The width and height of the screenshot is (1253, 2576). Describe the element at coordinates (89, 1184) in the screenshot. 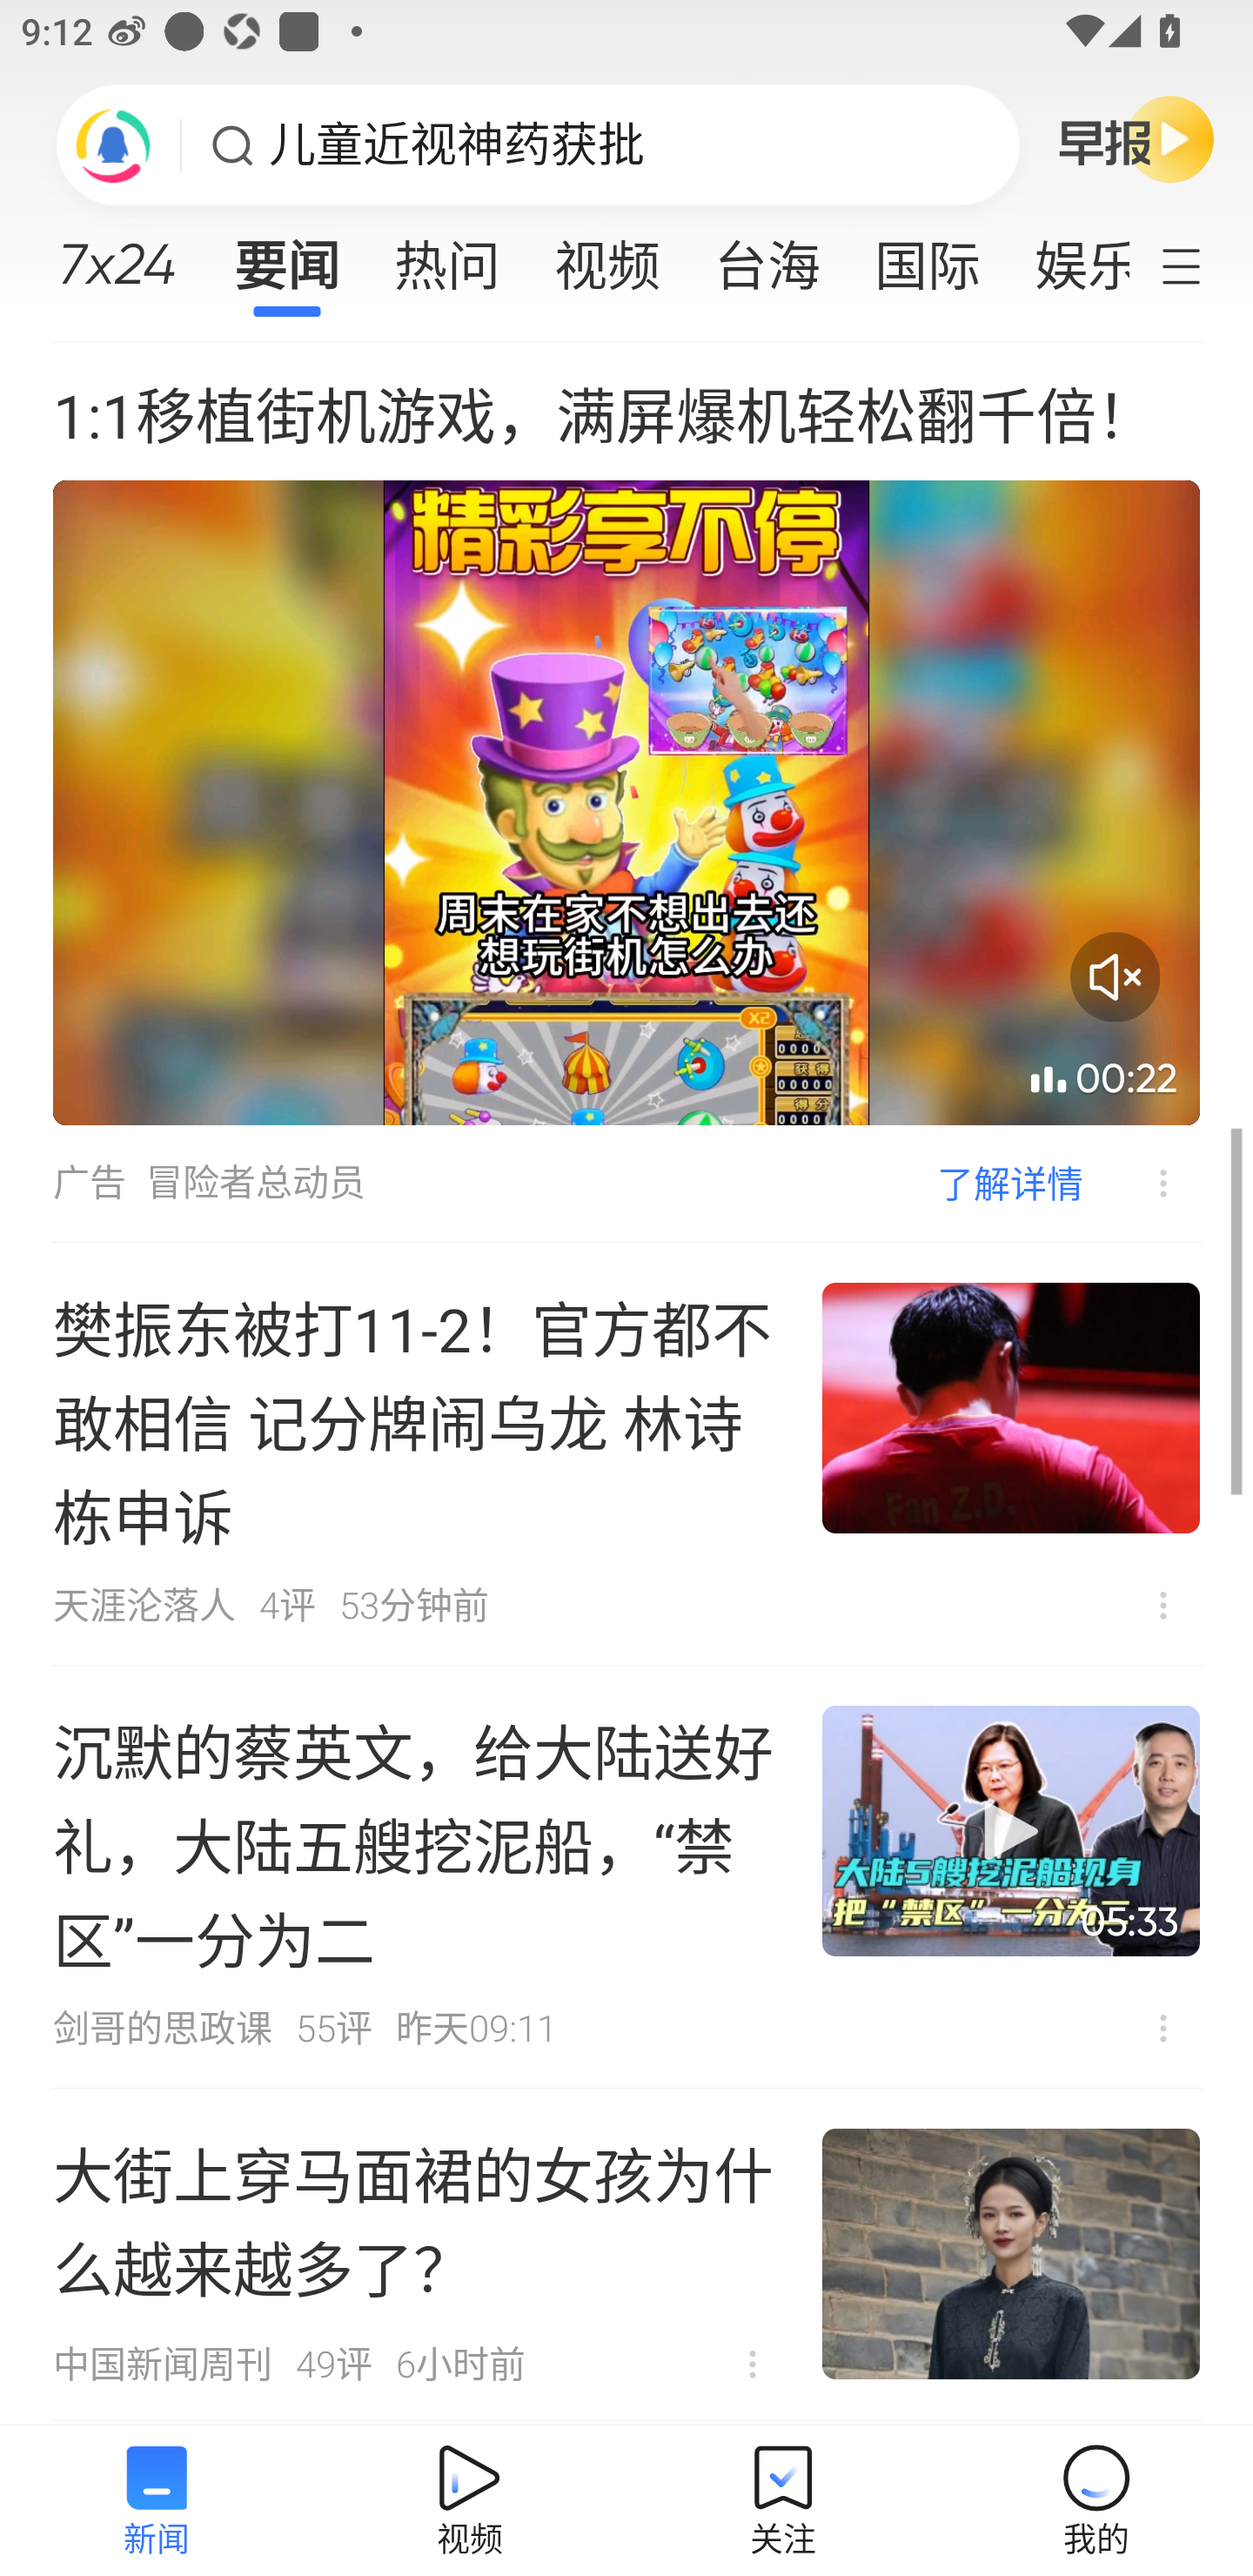

I see `广告` at that location.